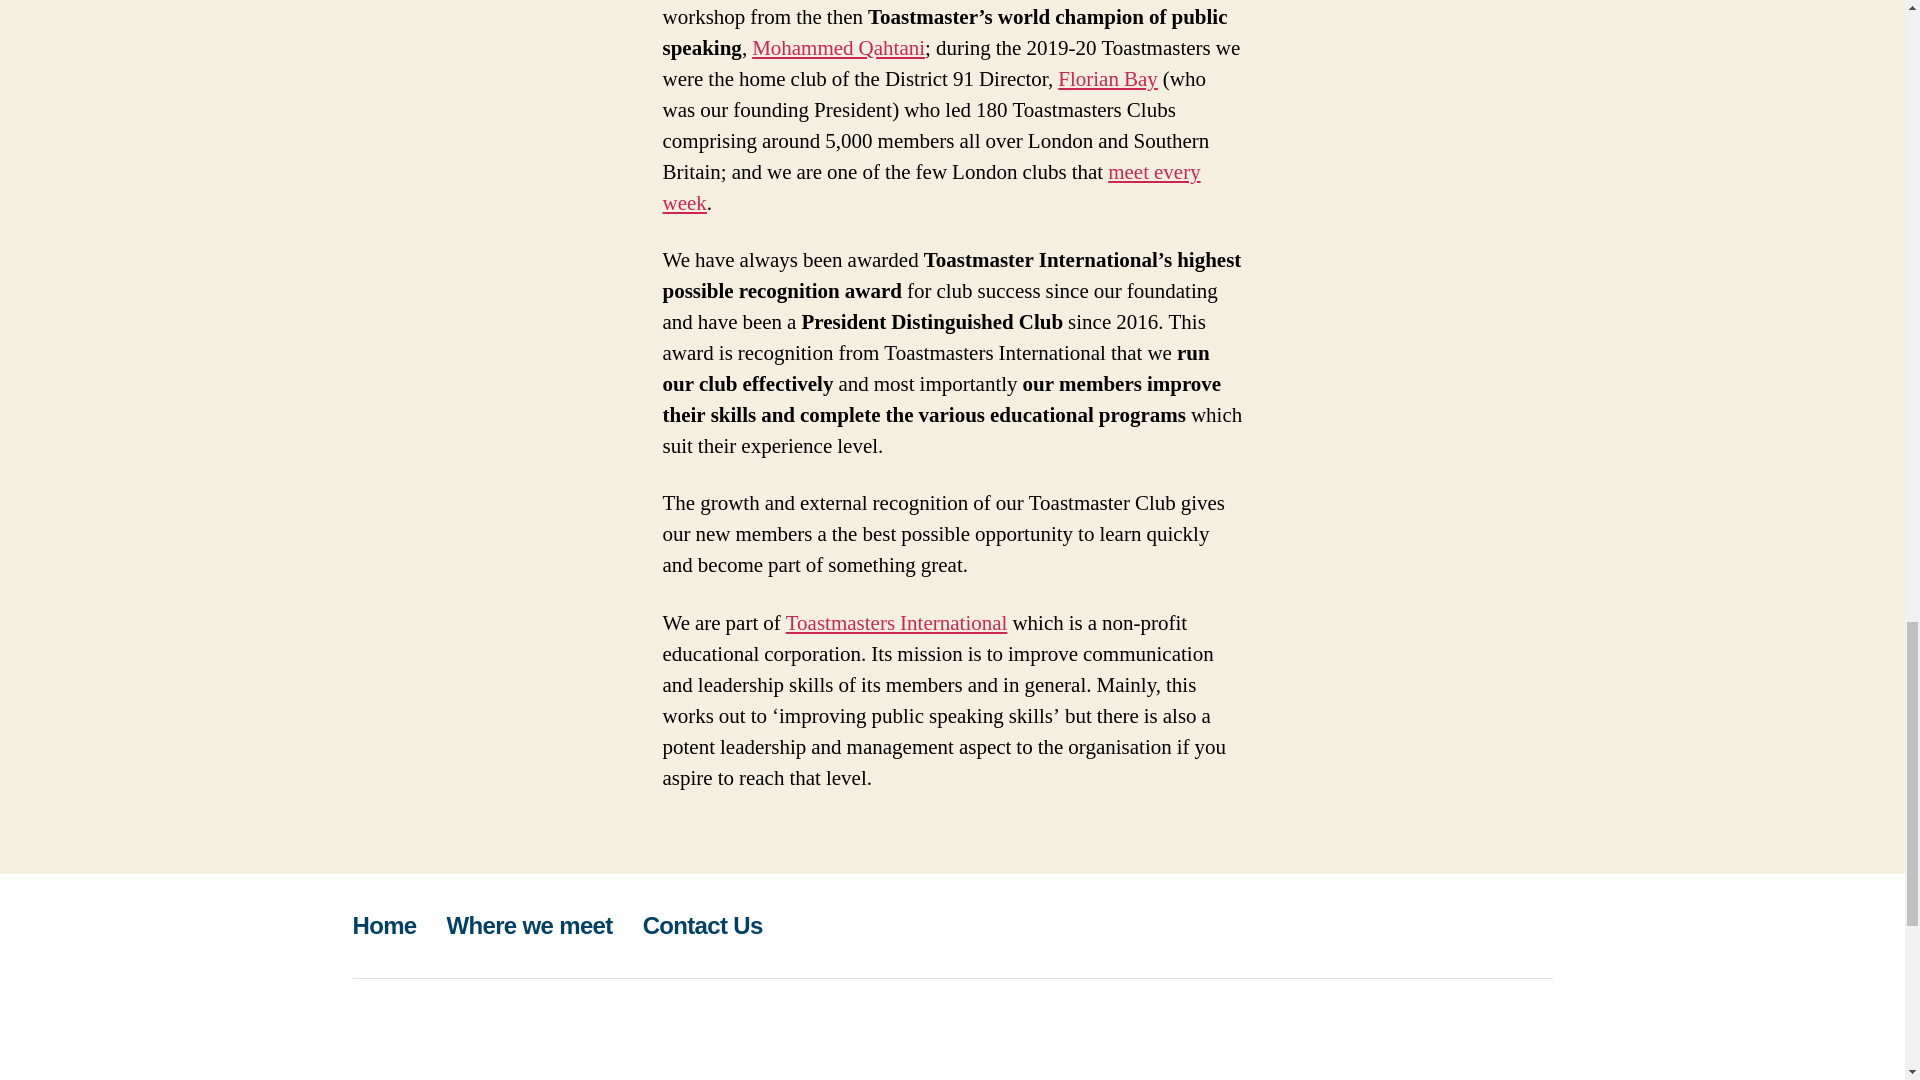 The width and height of the screenshot is (1920, 1080). What do you see at coordinates (702, 924) in the screenshot?
I see `Contact Us` at bounding box center [702, 924].